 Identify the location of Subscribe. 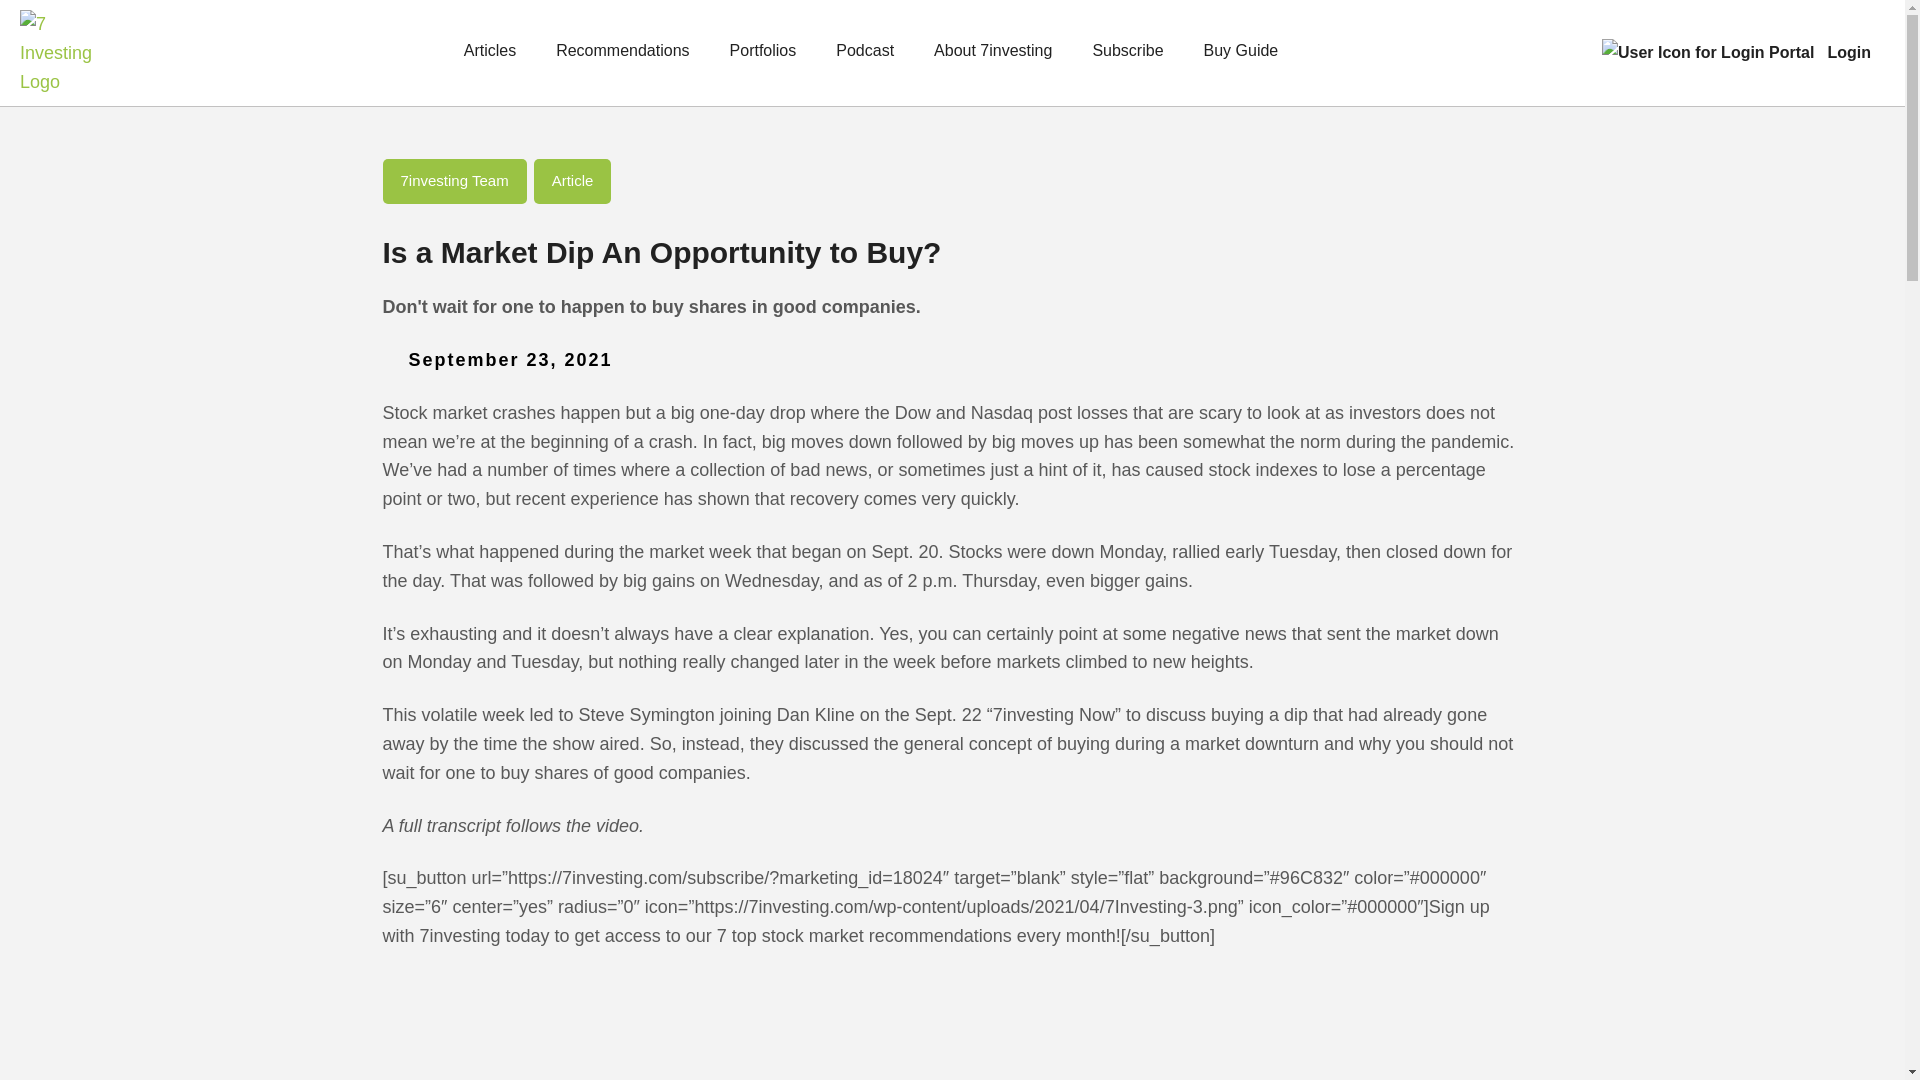
(1128, 59).